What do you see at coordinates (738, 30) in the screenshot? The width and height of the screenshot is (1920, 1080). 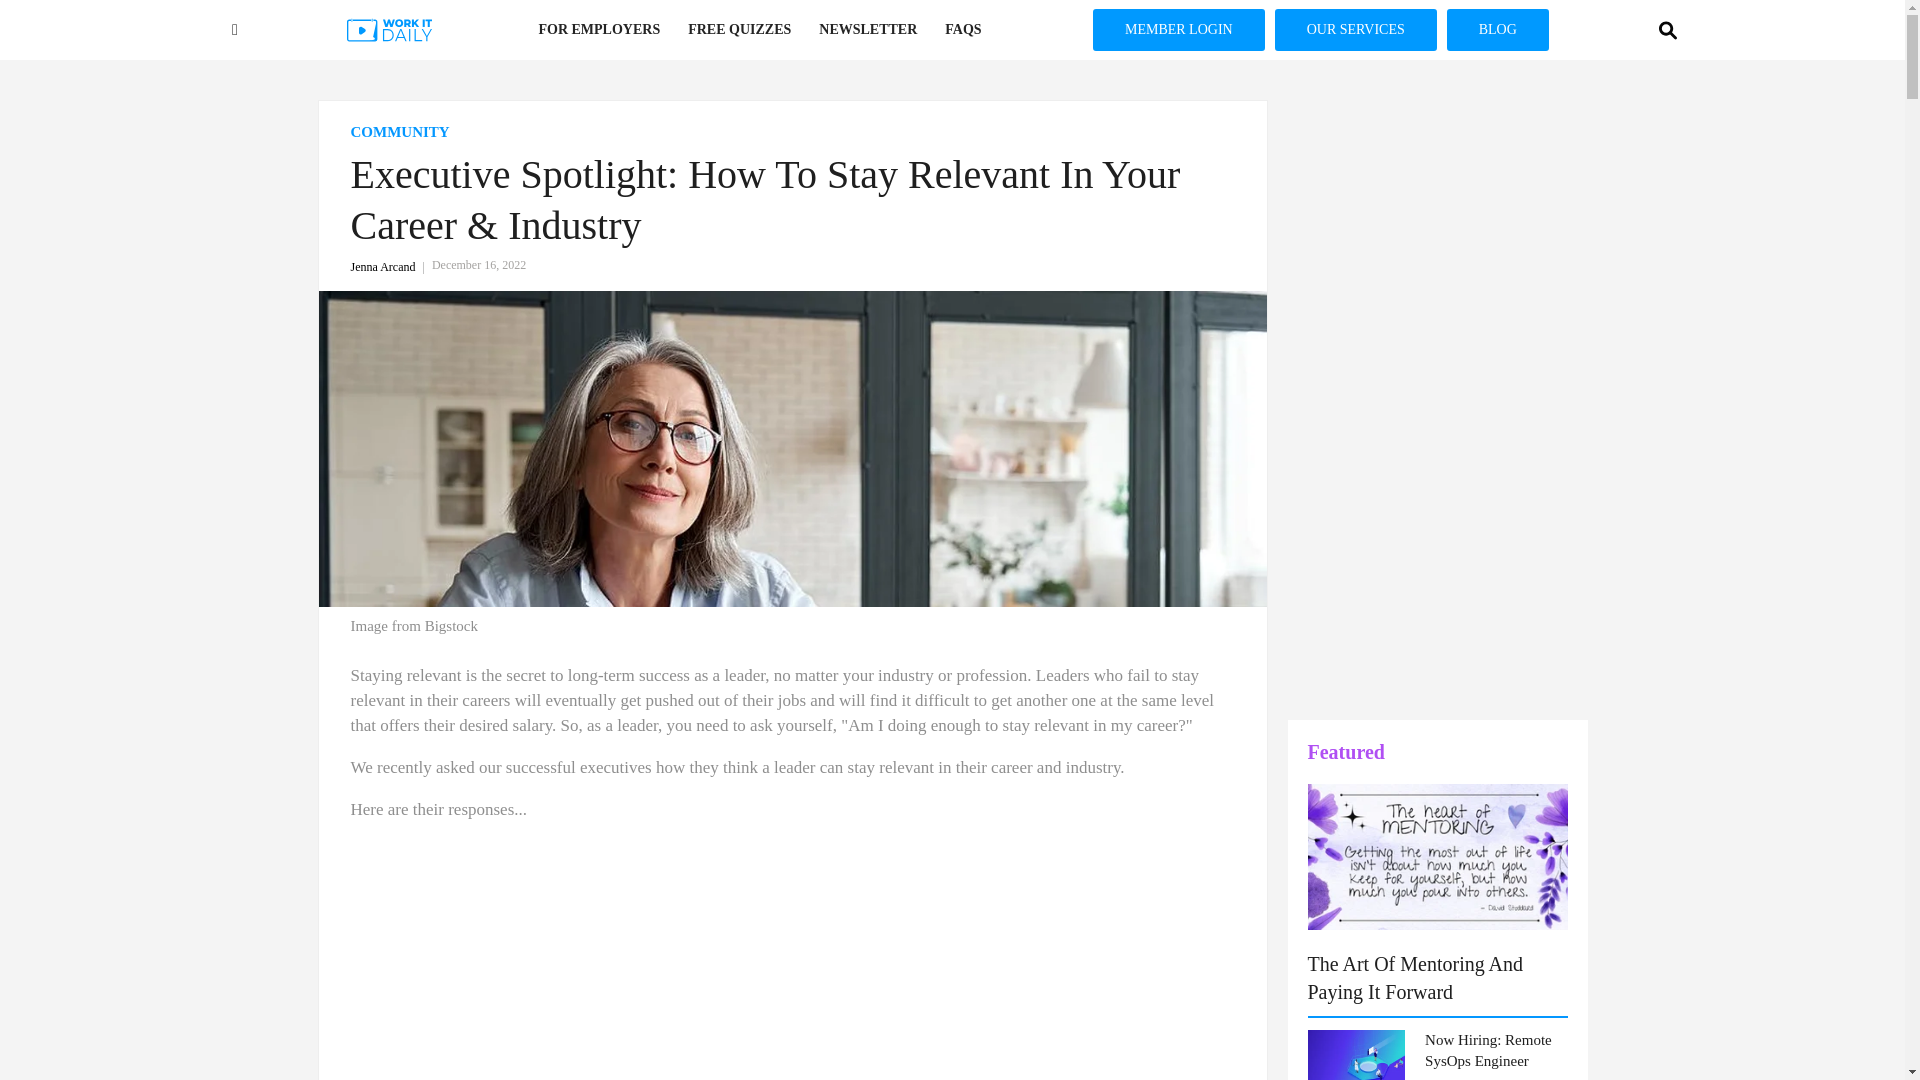 I see `FREE QUIZZES` at bounding box center [738, 30].